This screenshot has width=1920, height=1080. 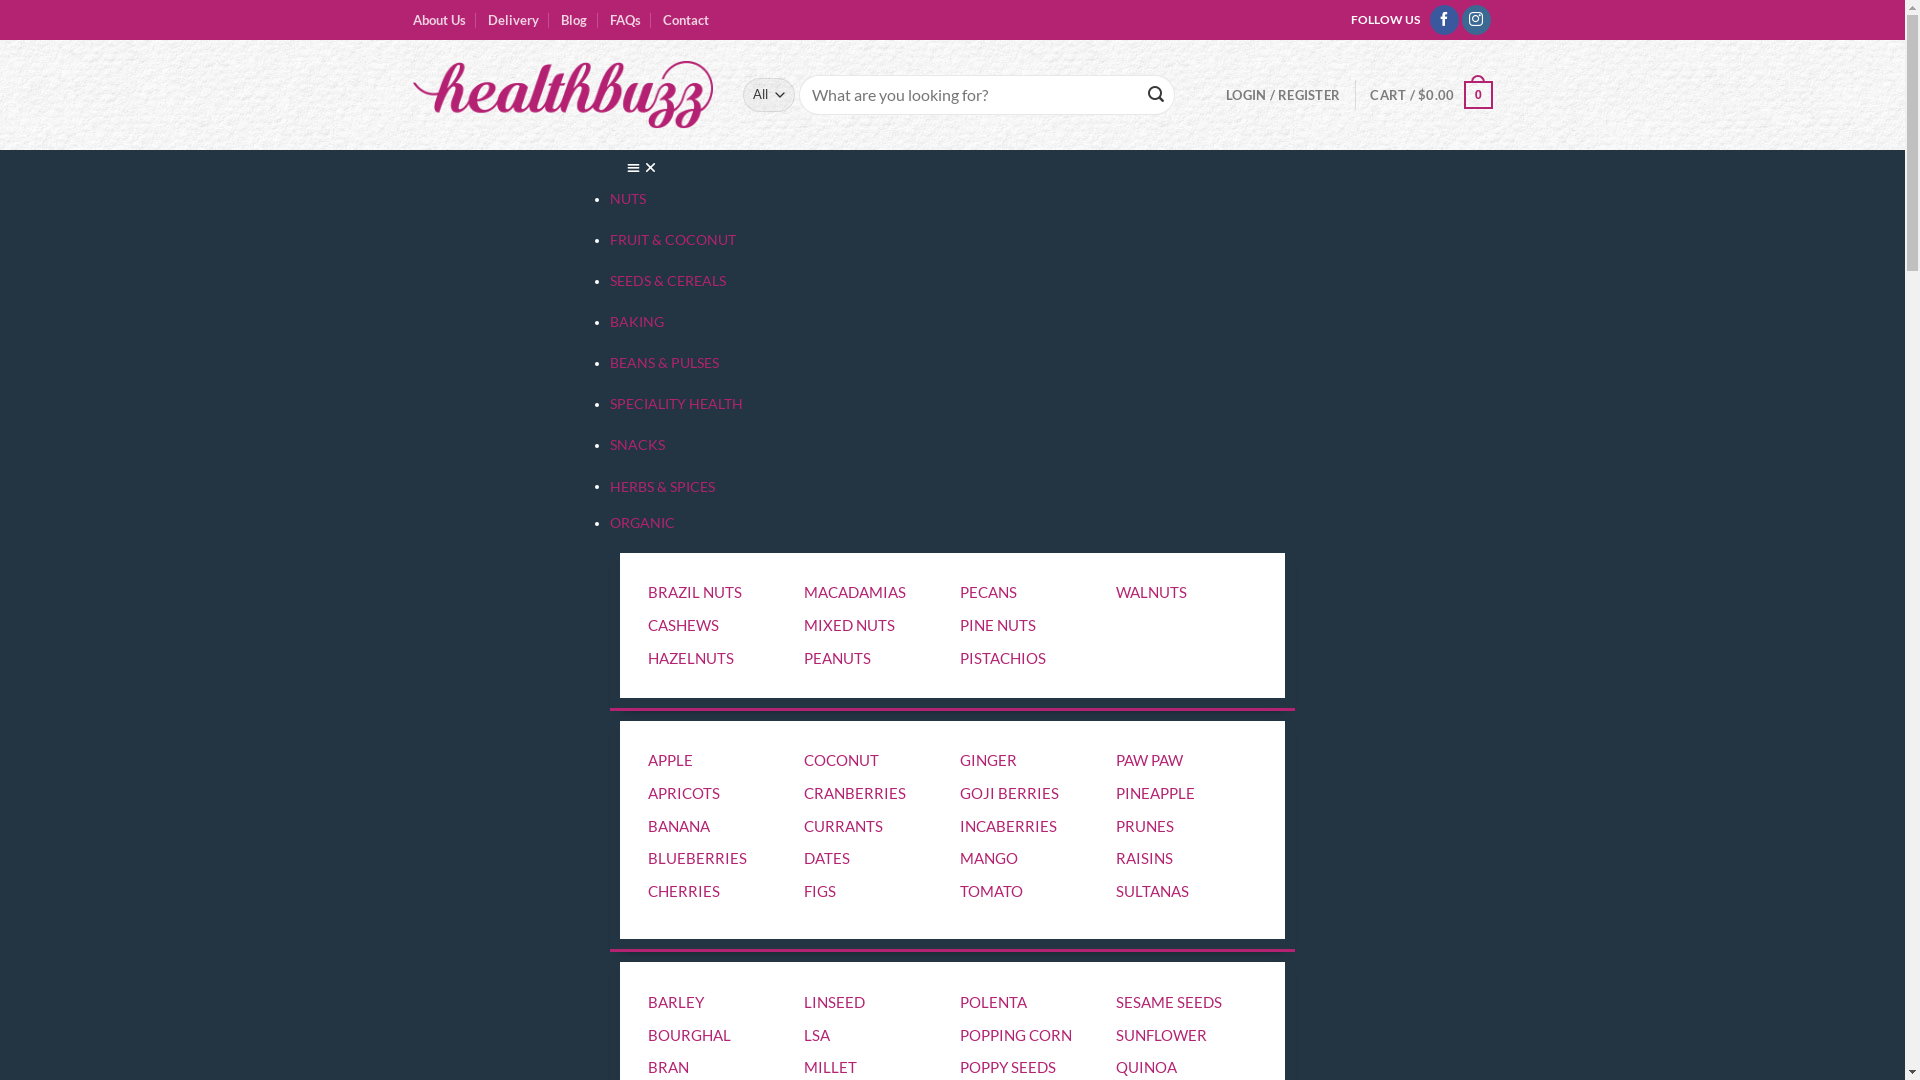 What do you see at coordinates (684, 891) in the screenshot?
I see `CHERRIES` at bounding box center [684, 891].